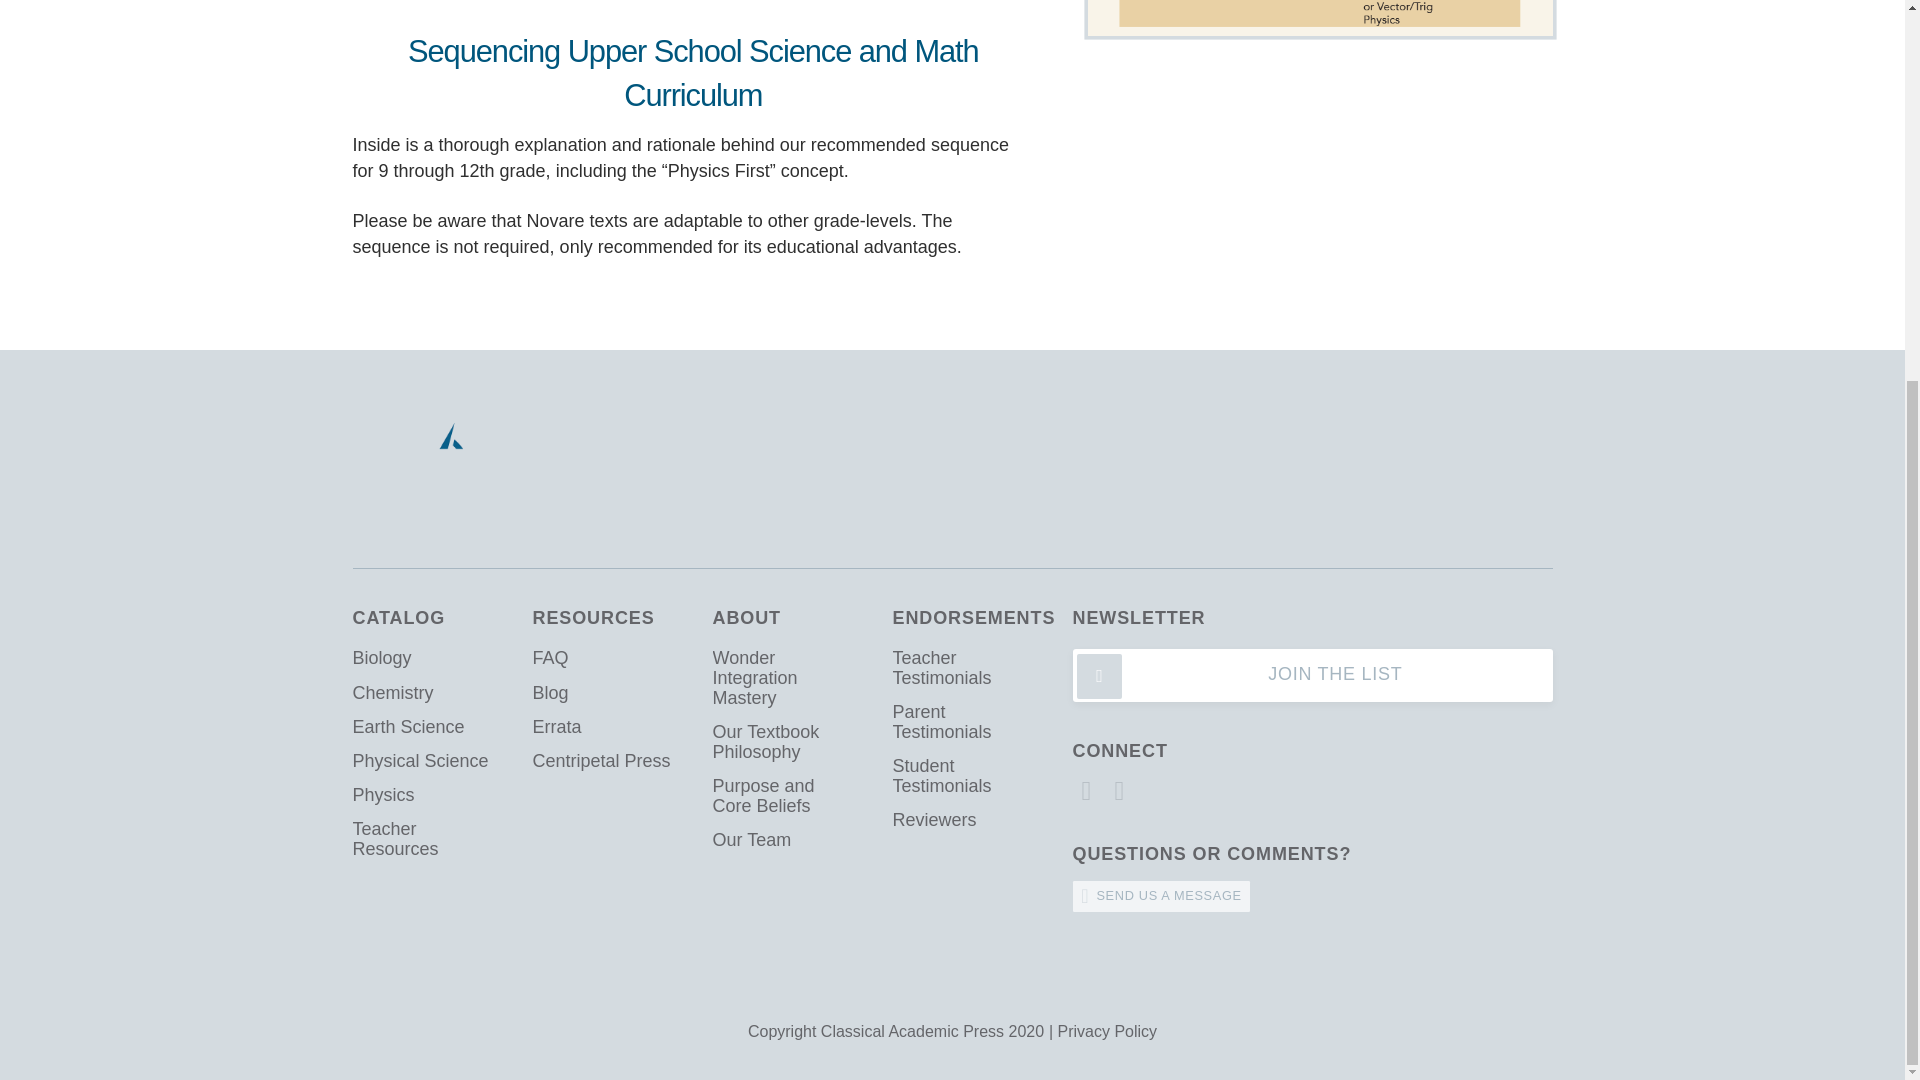 This screenshot has height=1080, width=1920. Describe the element at coordinates (784, 743) in the screenshot. I see `Our Textbook Philosophy` at that location.